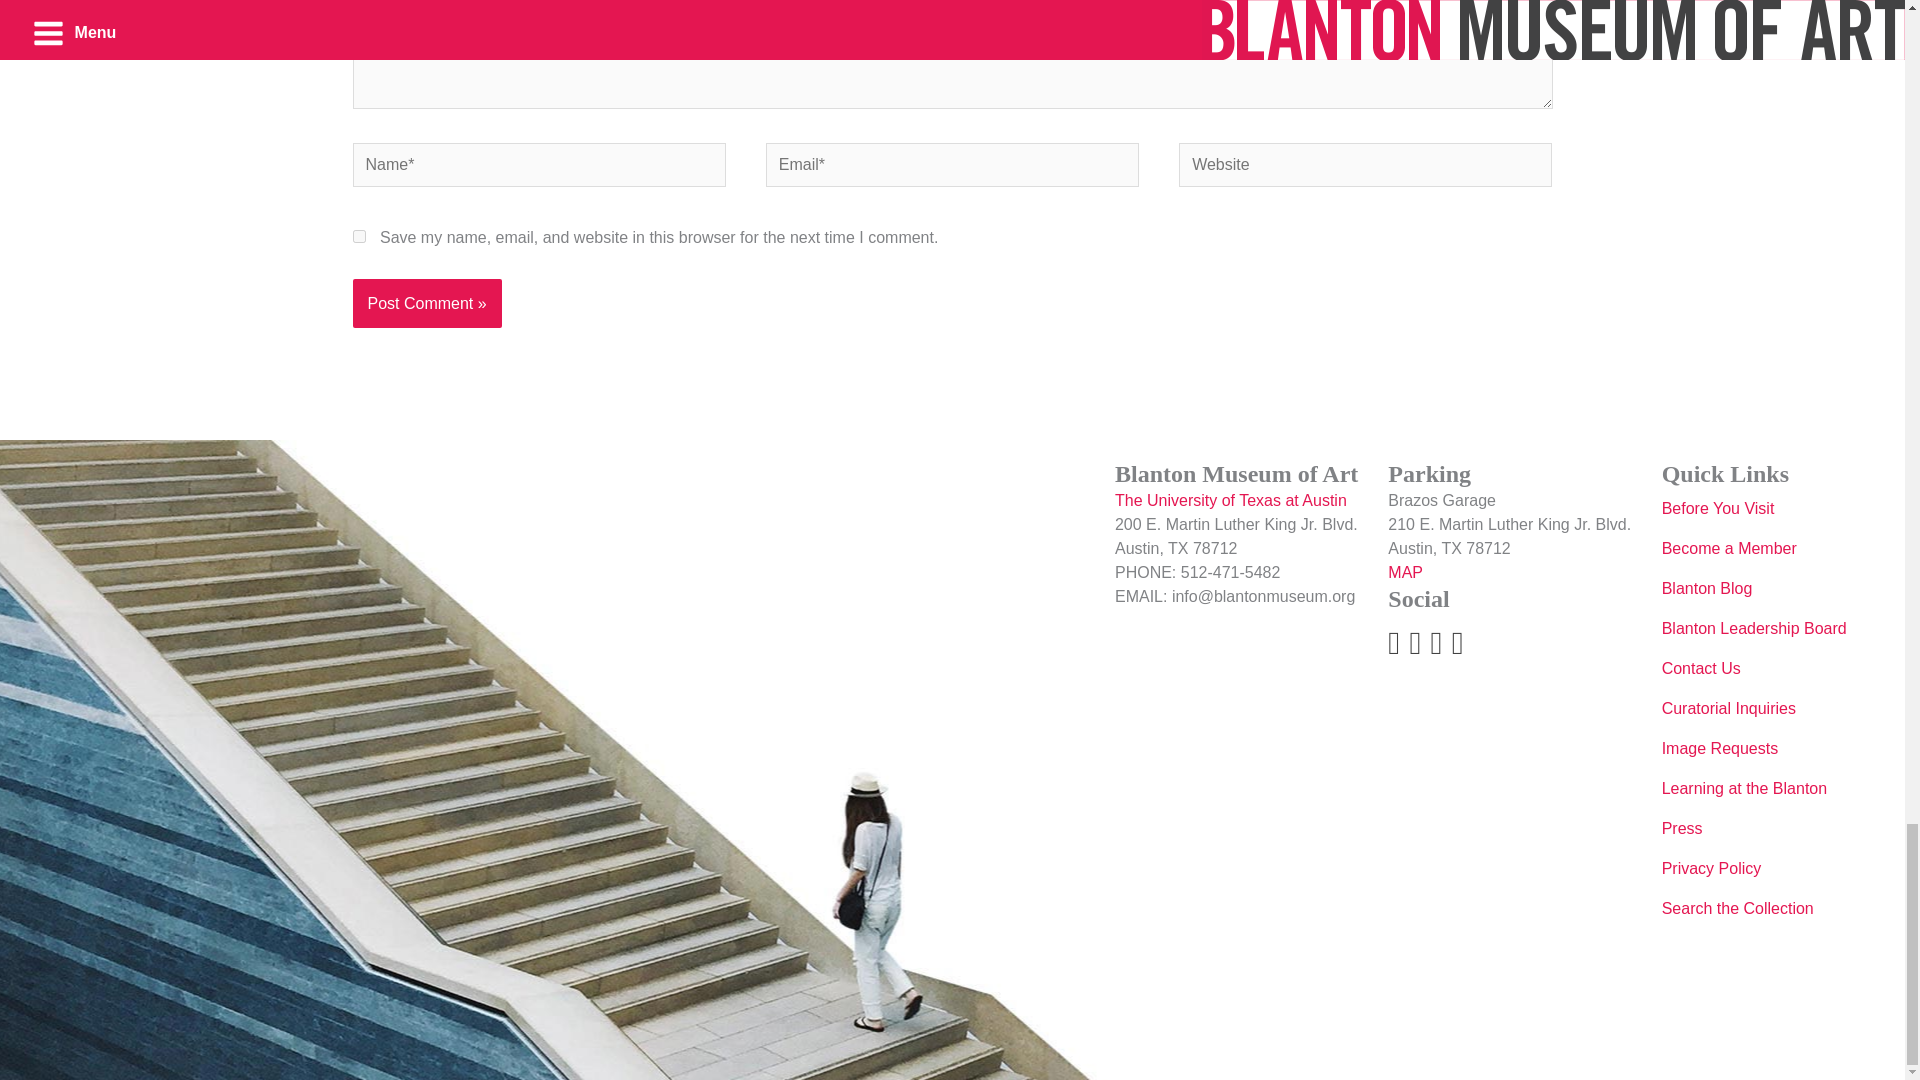  Describe the element at coordinates (358, 236) in the screenshot. I see `yes` at that location.